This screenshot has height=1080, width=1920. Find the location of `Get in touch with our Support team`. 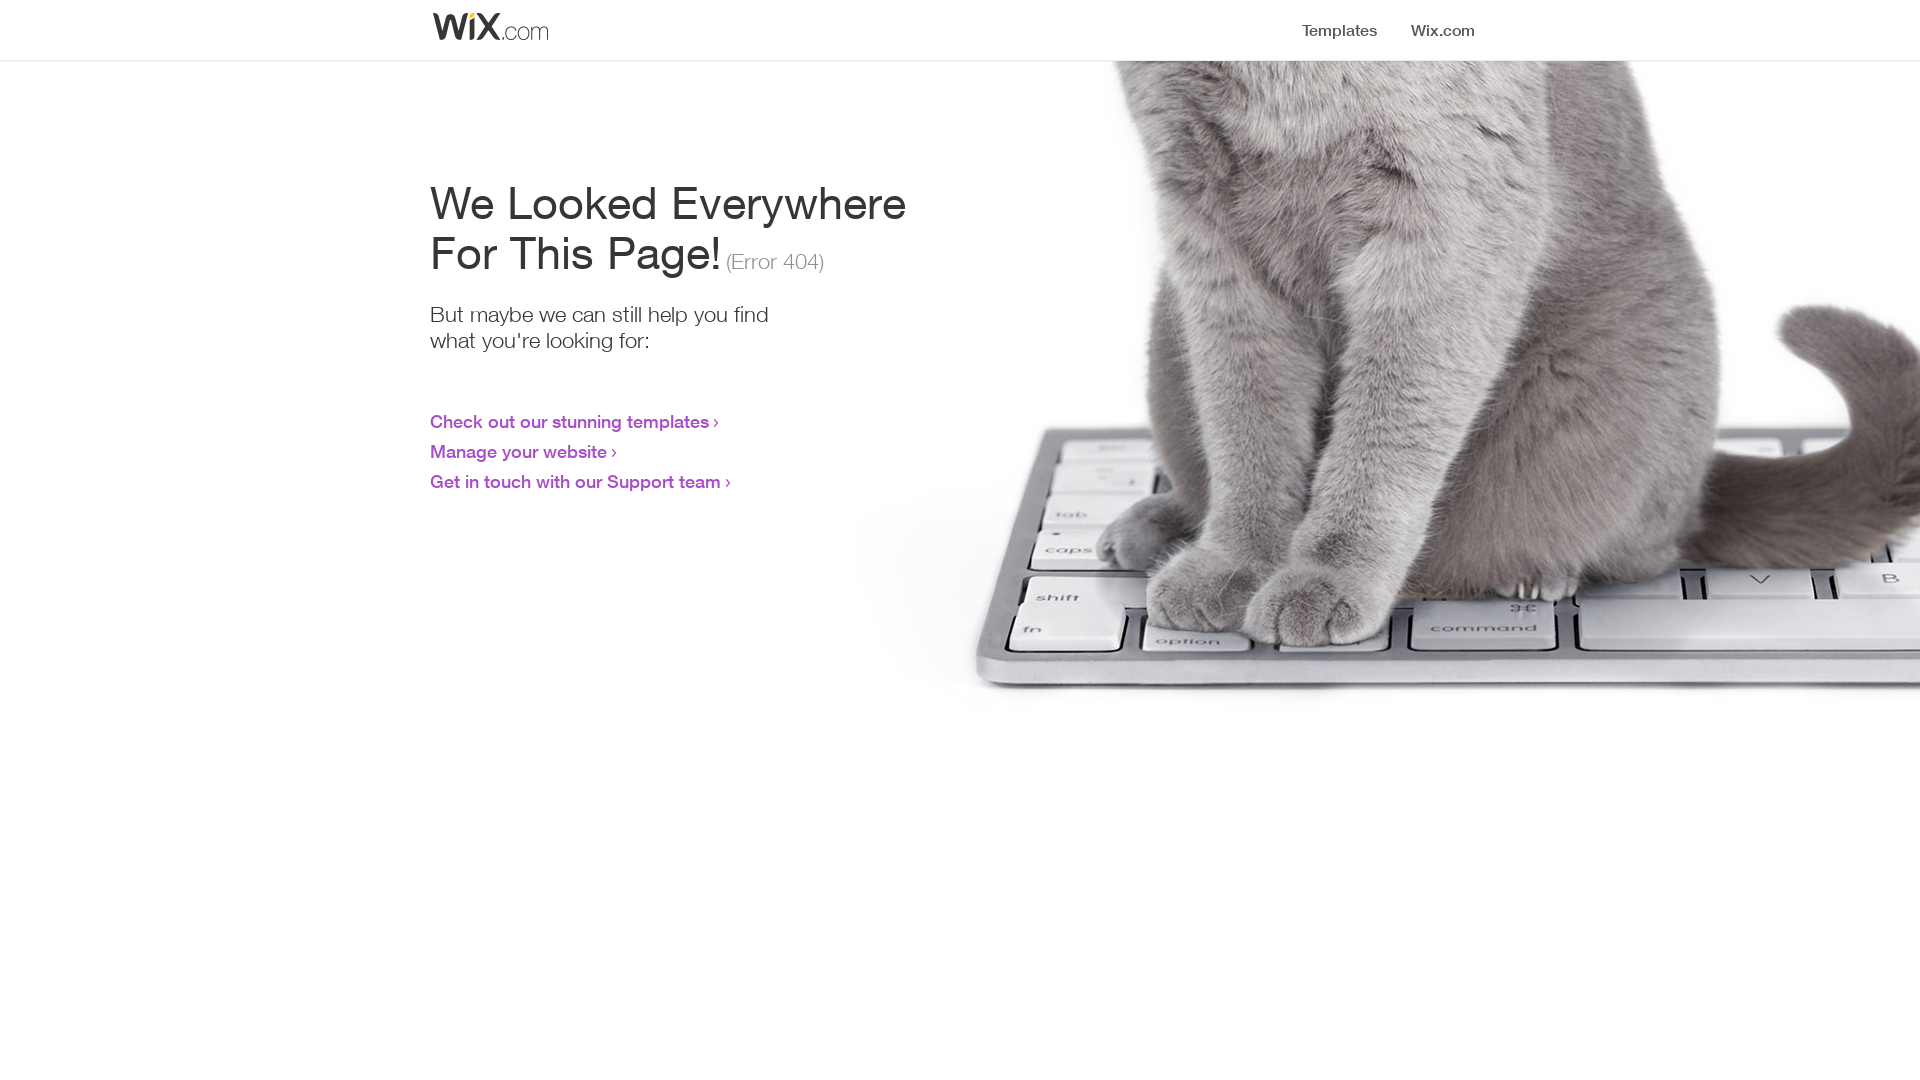

Get in touch with our Support team is located at coordinates (576, 481).